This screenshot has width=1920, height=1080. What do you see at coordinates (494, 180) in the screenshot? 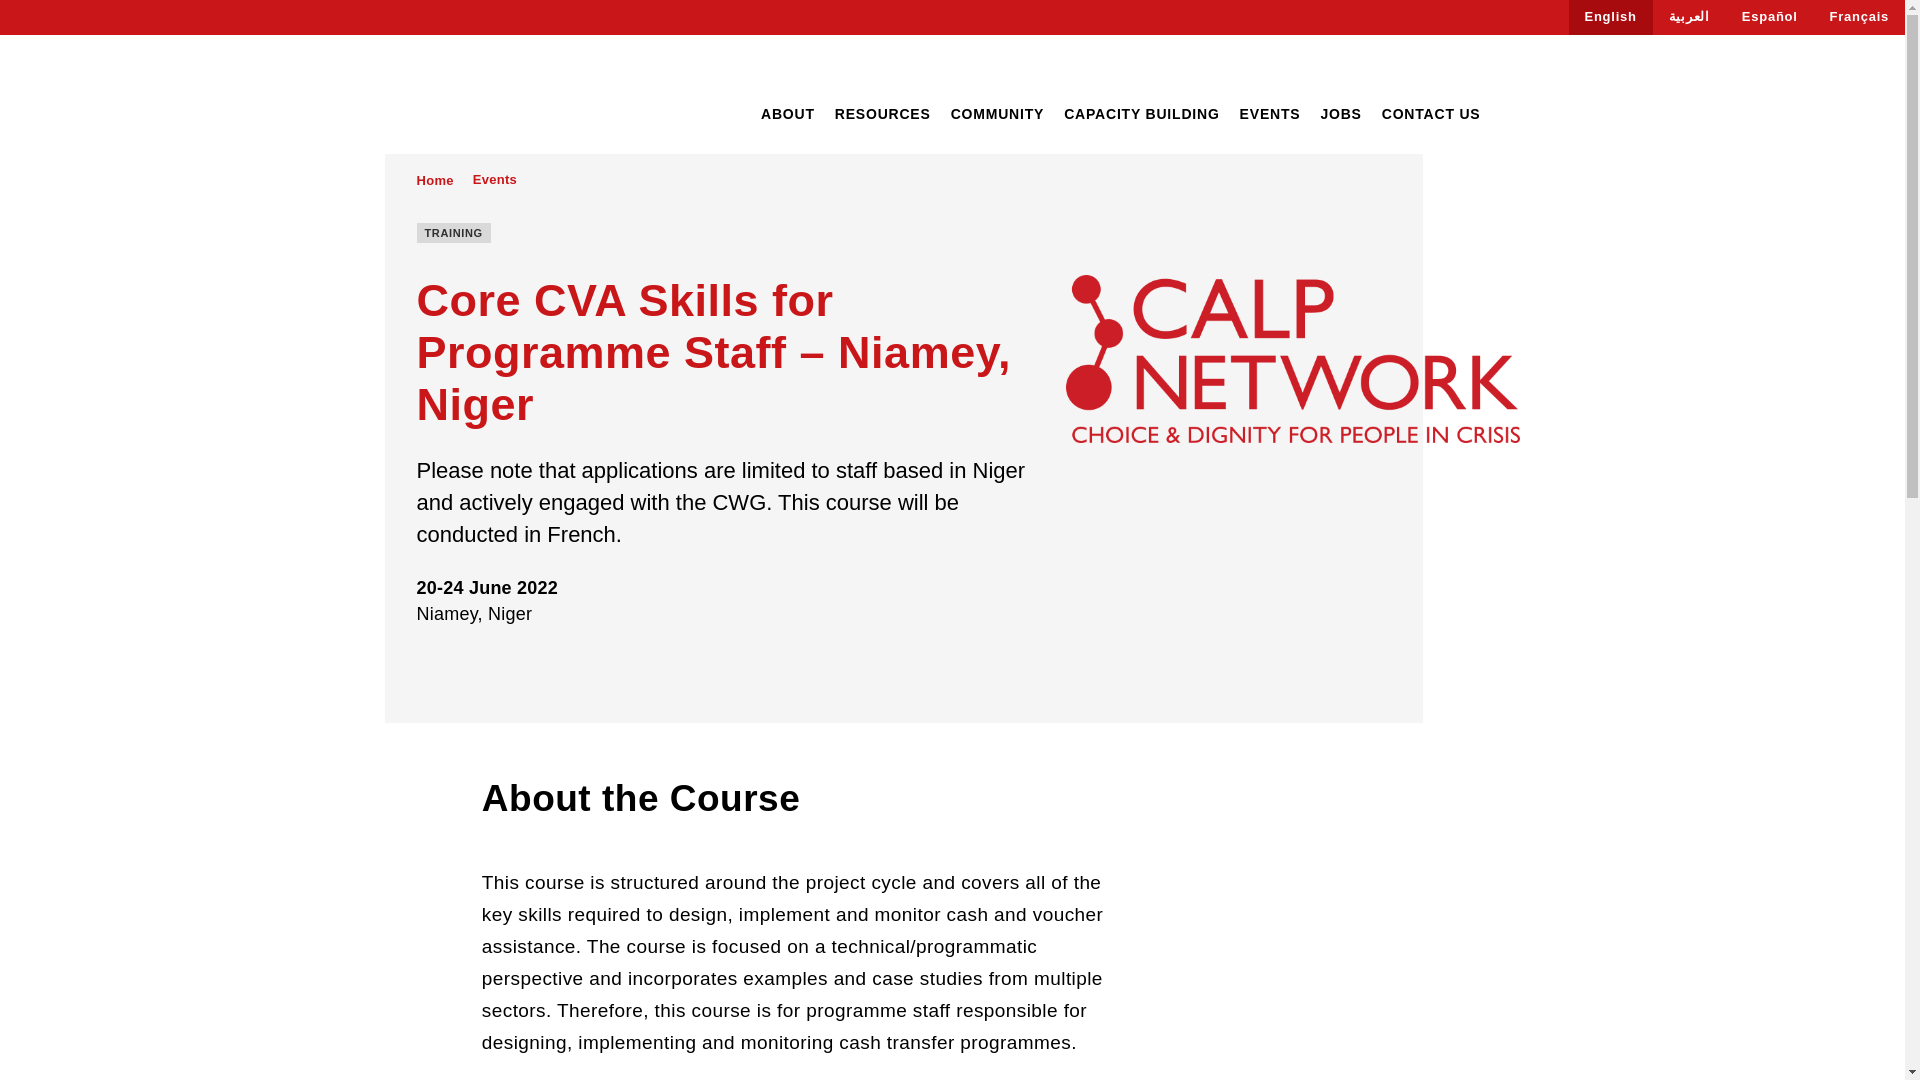
I see `Go to Events` at bounding box center [494, 180].